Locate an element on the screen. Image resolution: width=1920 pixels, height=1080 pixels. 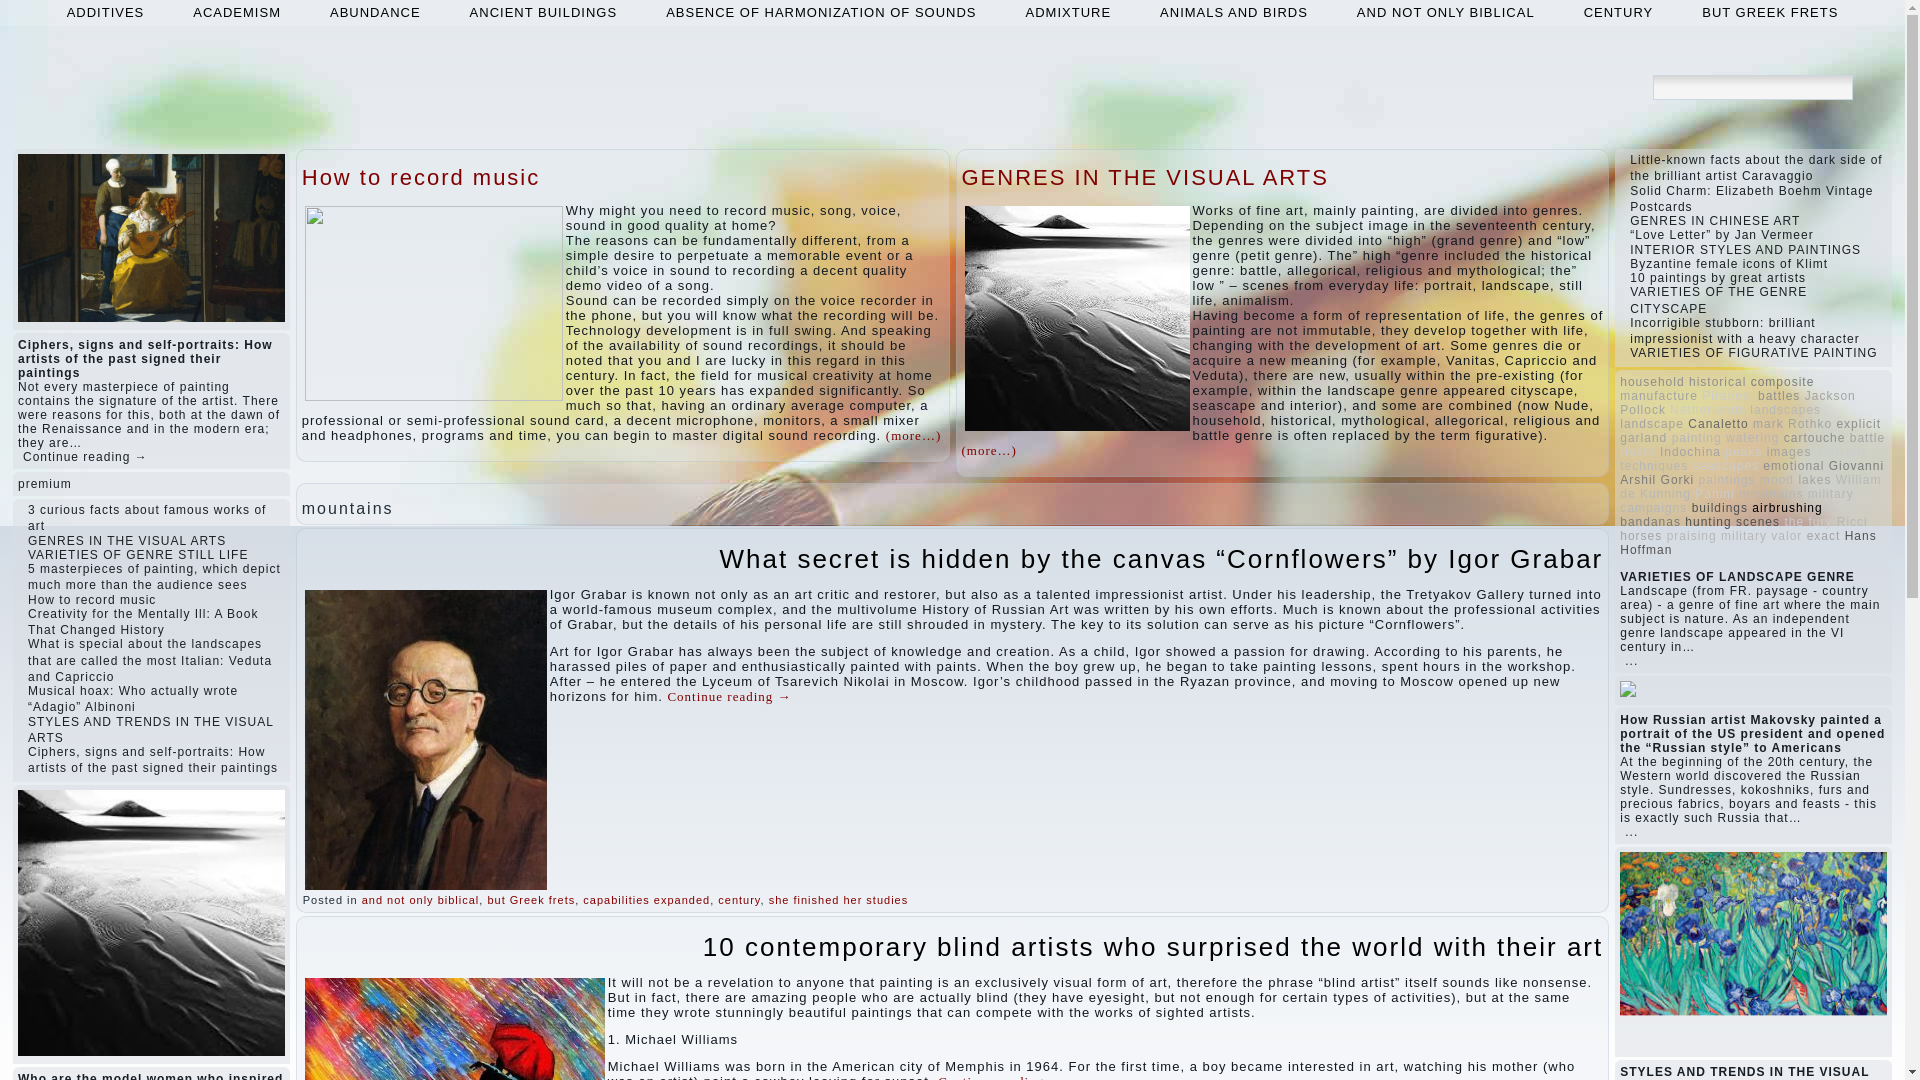
BUT GREEK FRETS is located at coordinates (1770, 12).